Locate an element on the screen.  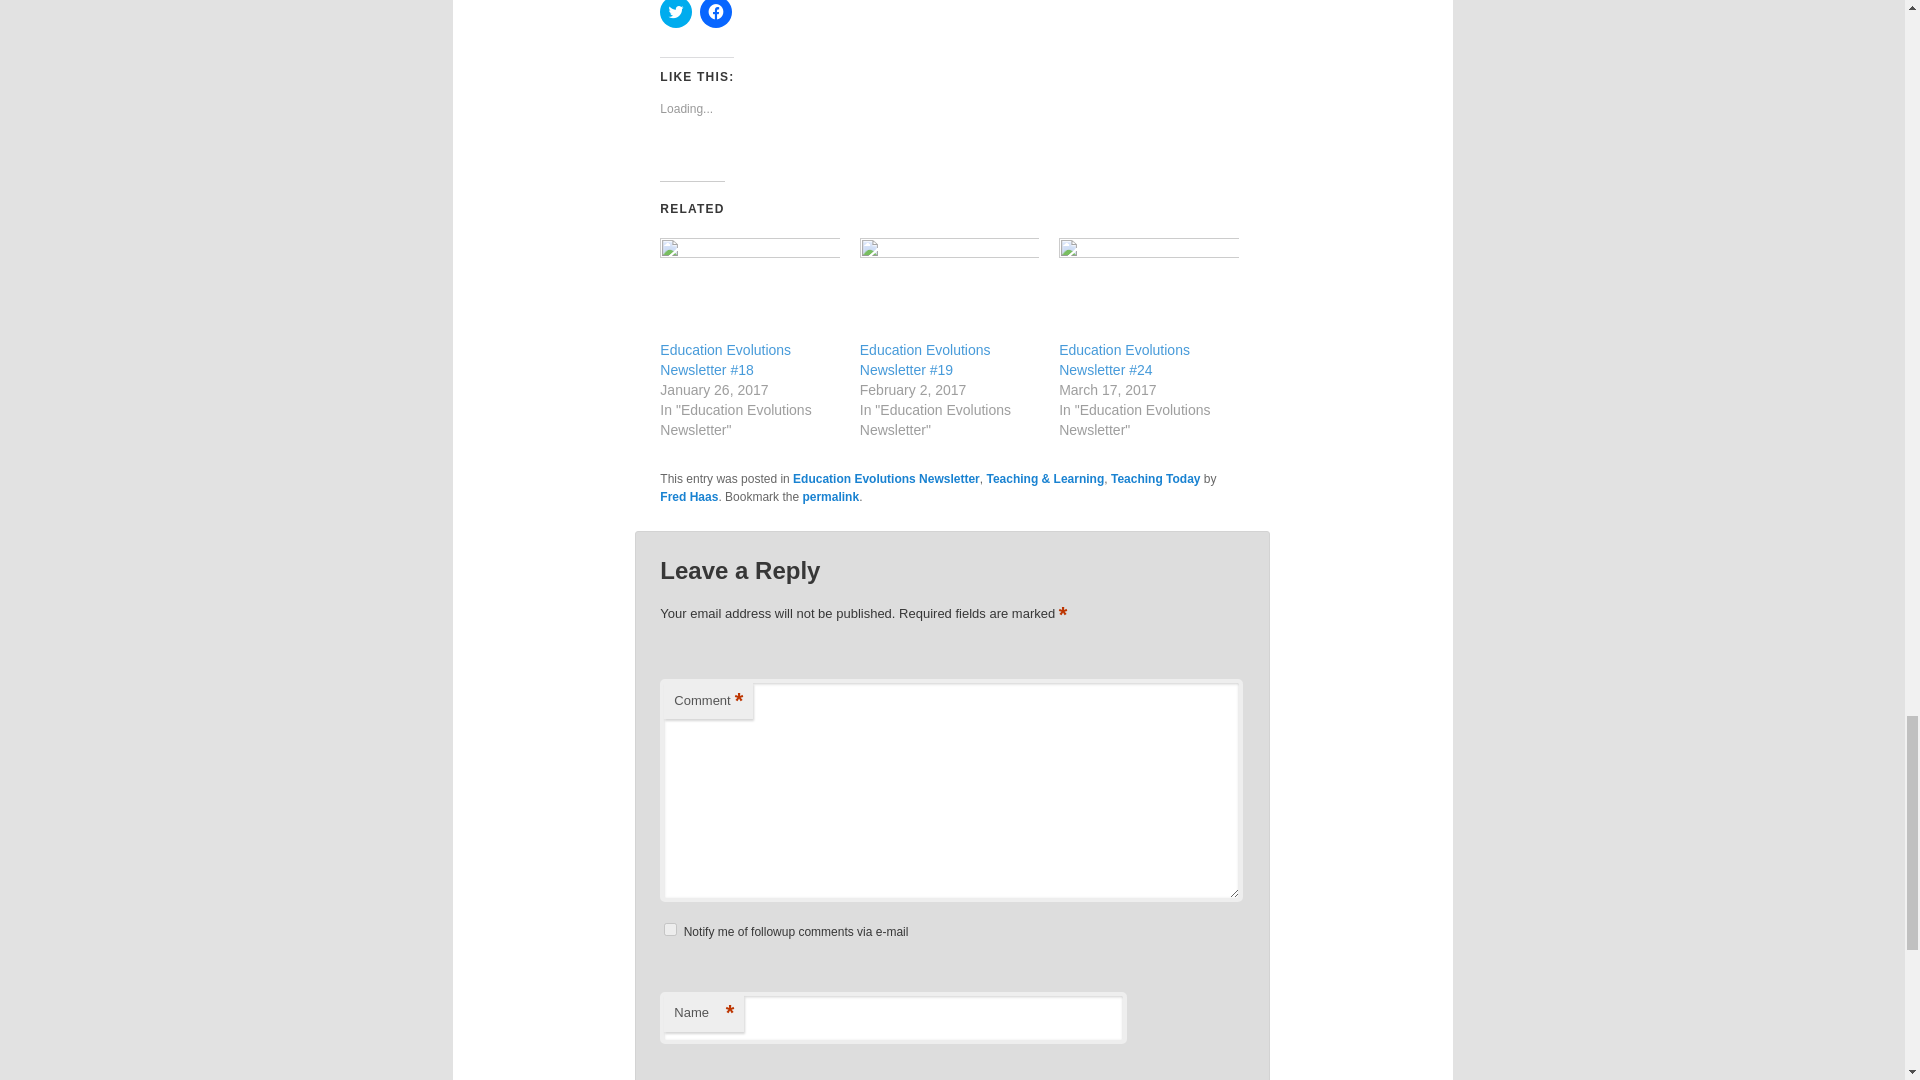
Click to share on Facebook is located at coordinates (716, 14).